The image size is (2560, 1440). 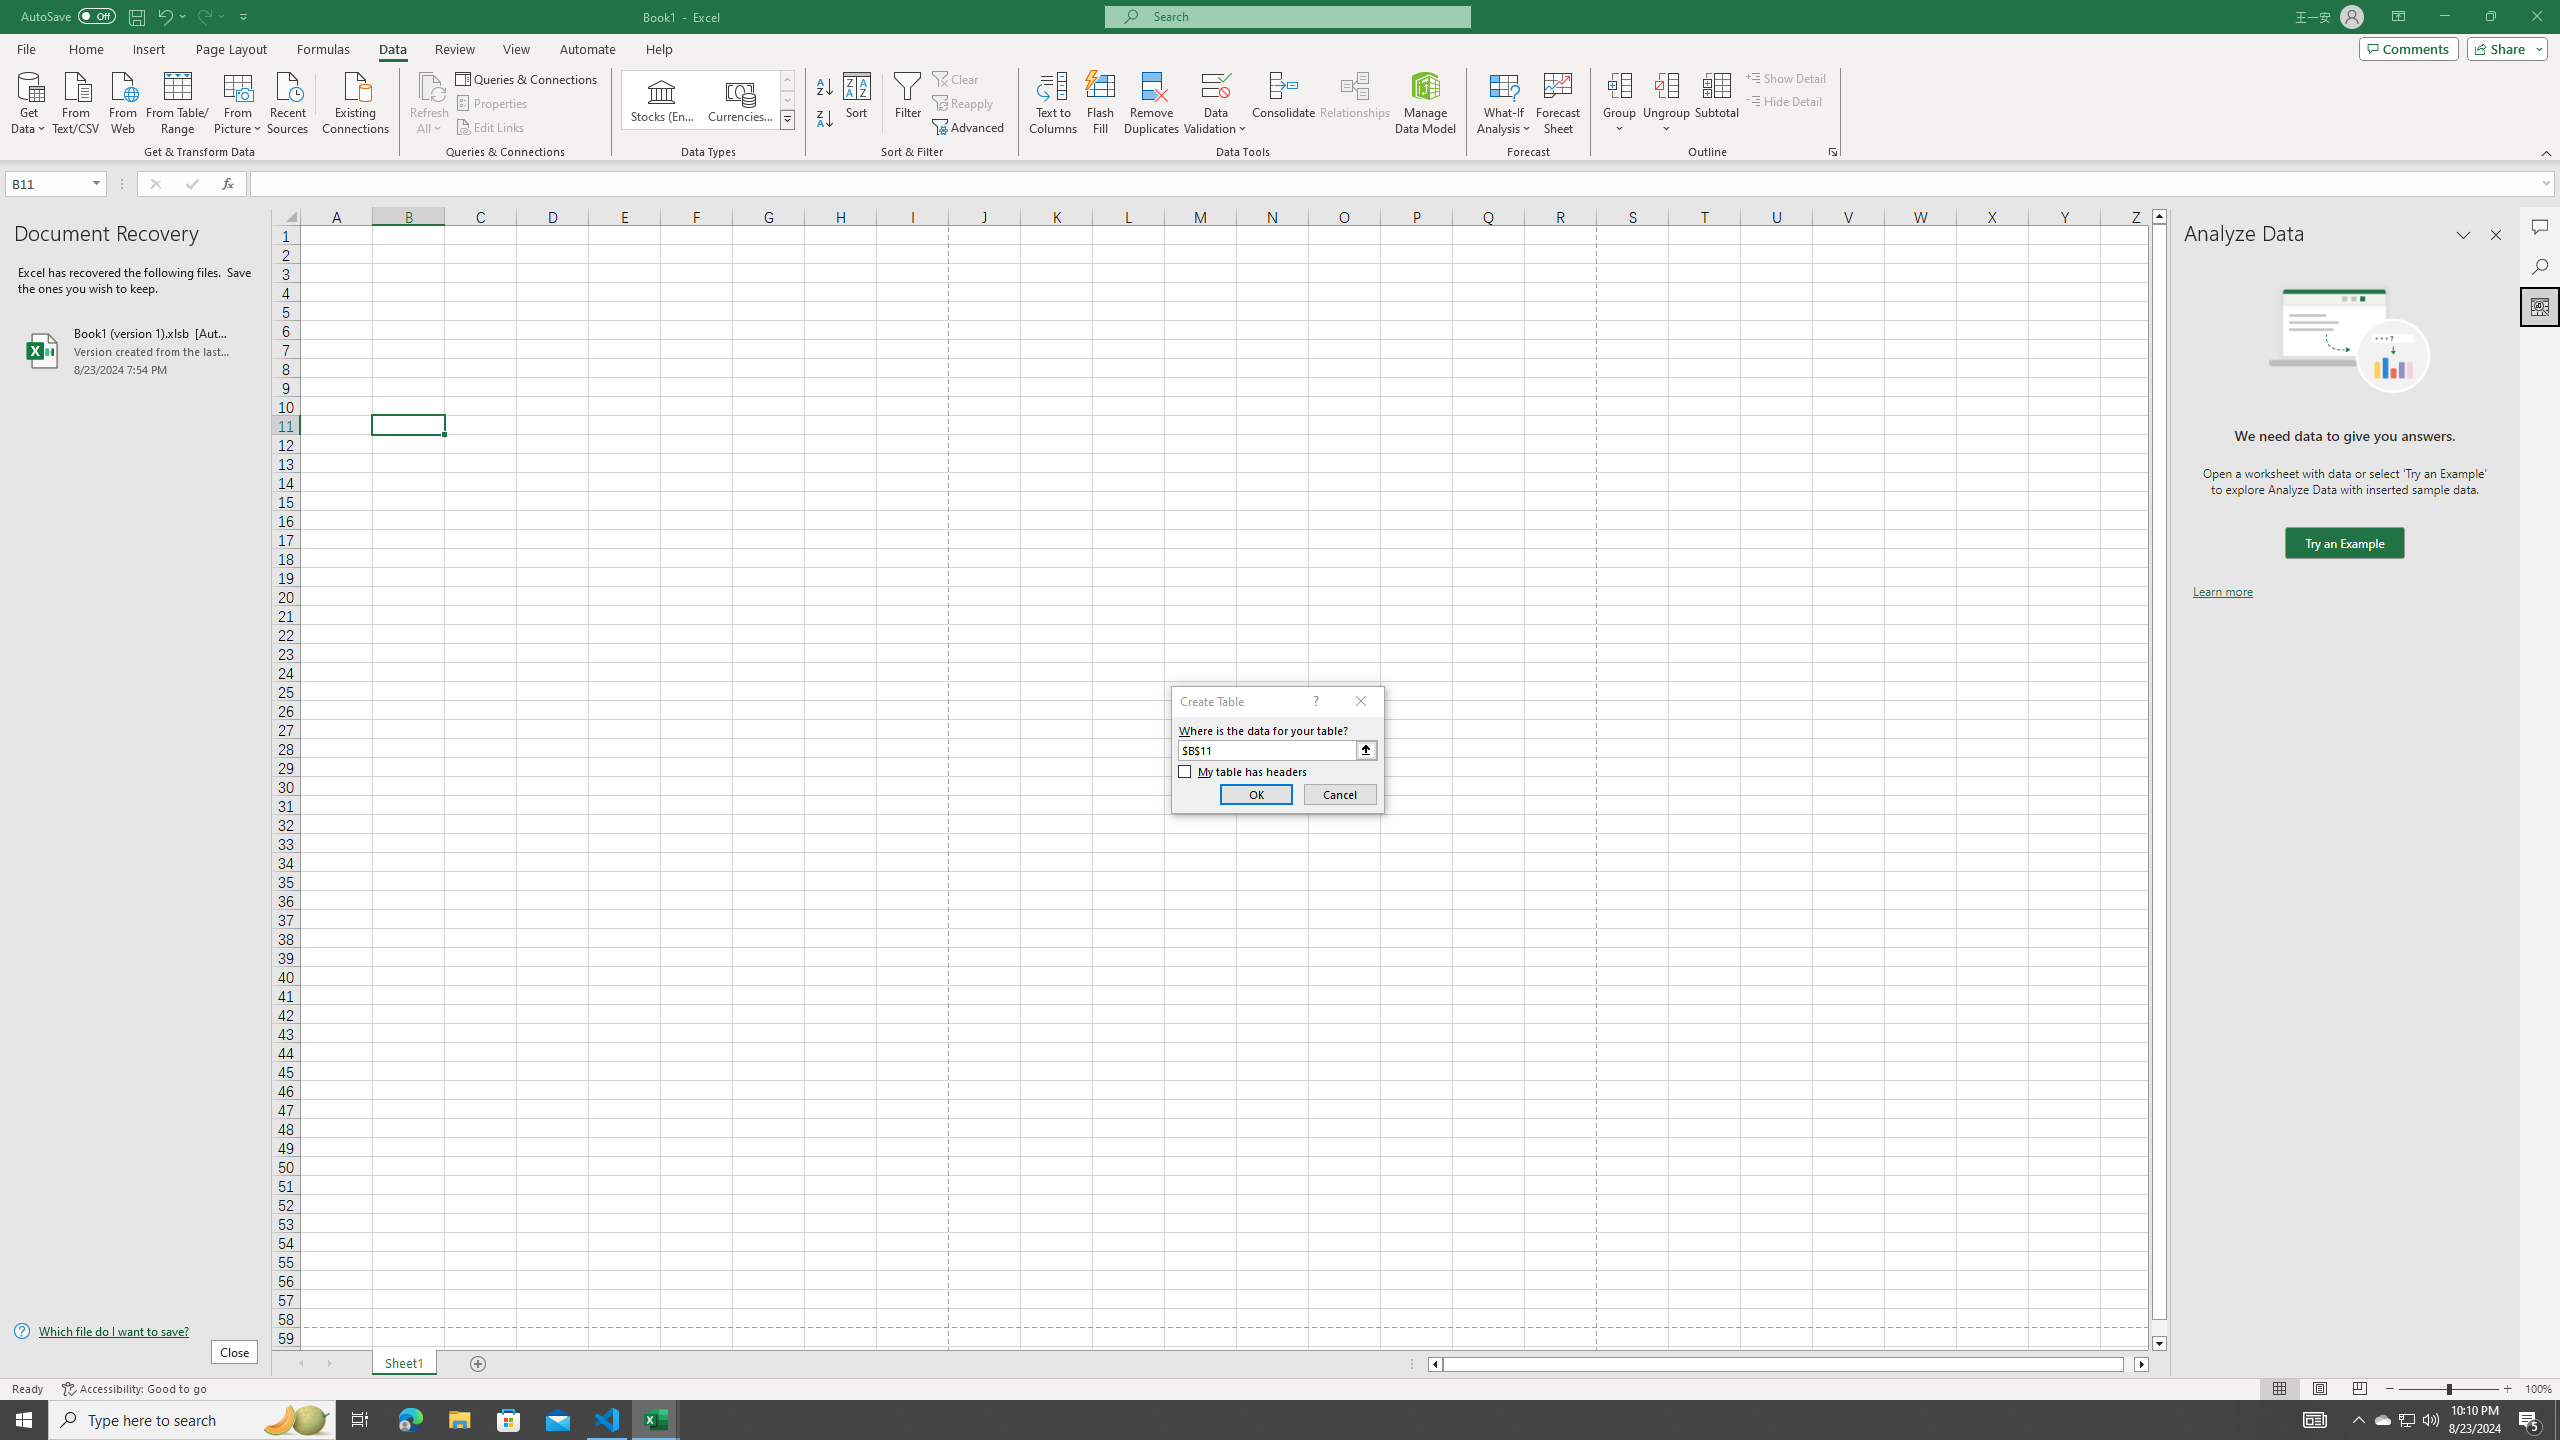 I want to click on We need data to give you answers. Try an Example, so click(x=2344, y=544).